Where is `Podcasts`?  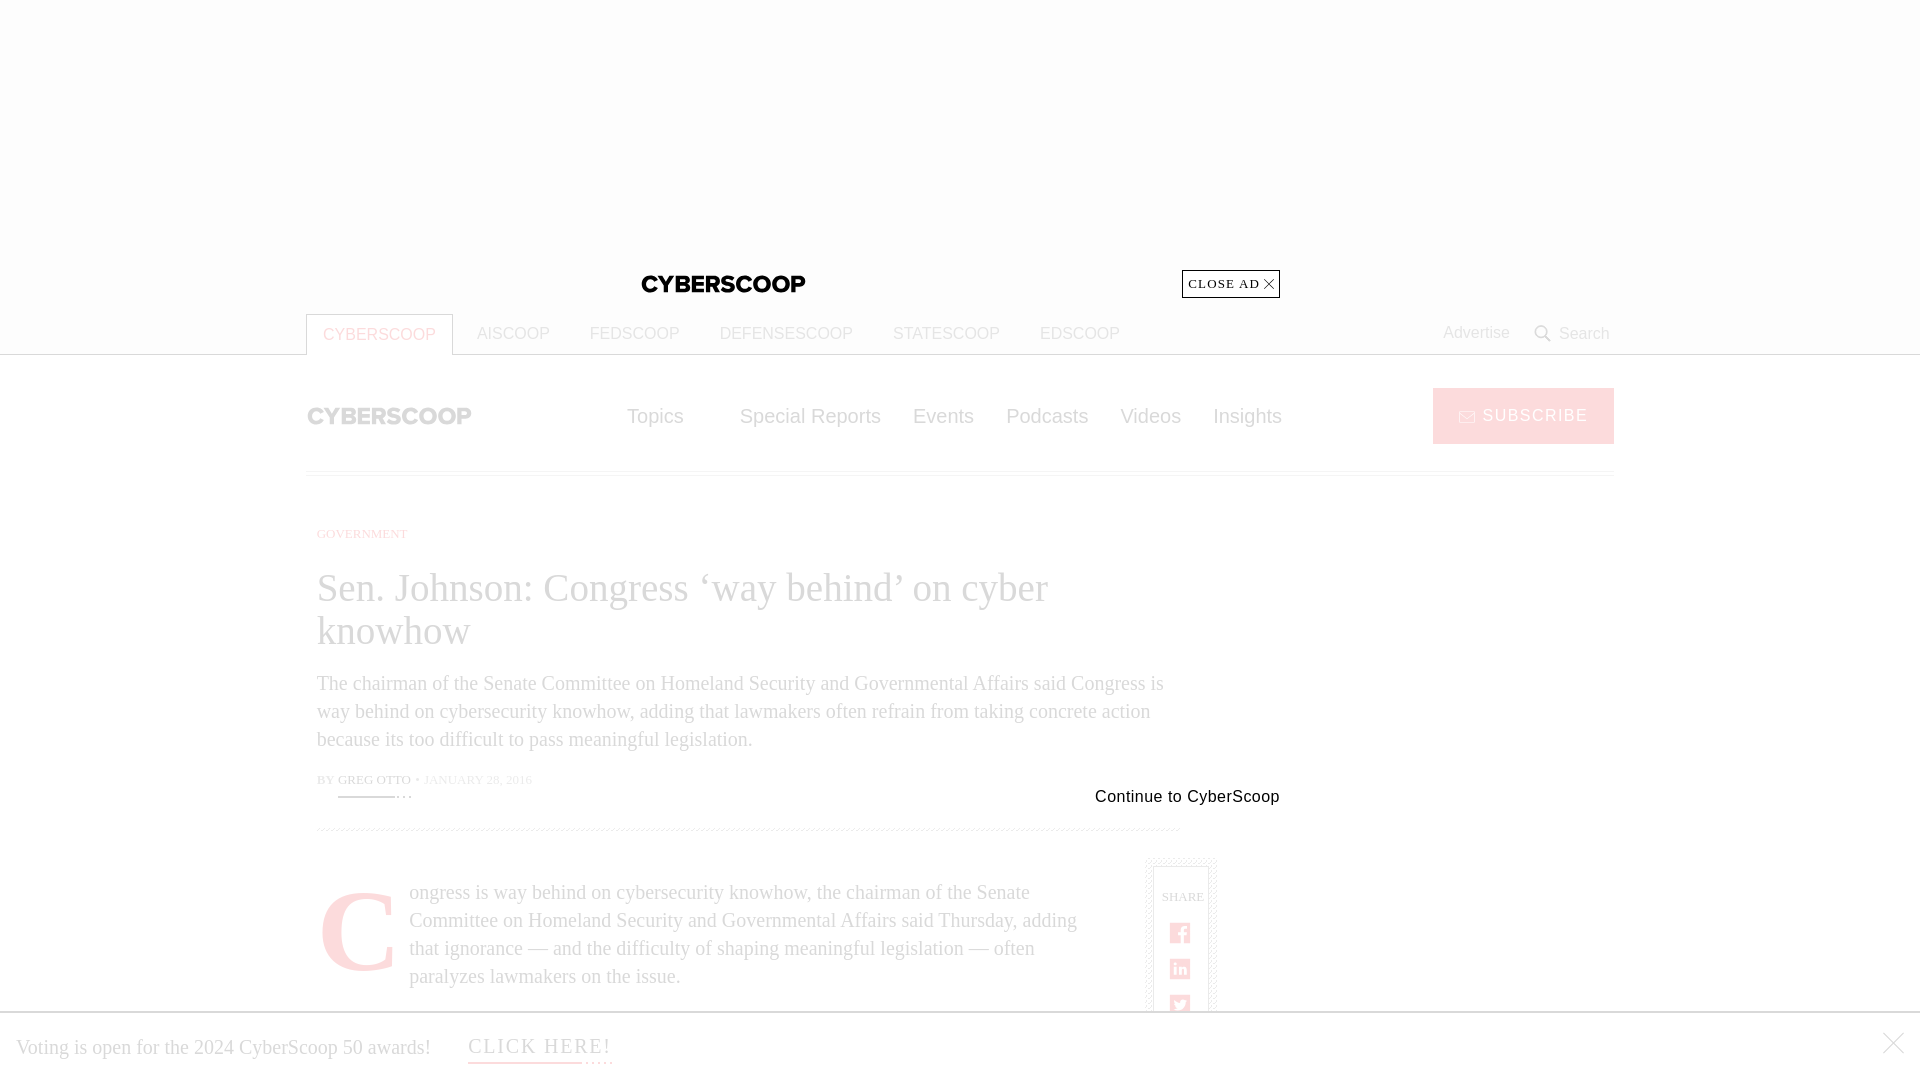
Podcasts is located at coordinates (1047, 415).